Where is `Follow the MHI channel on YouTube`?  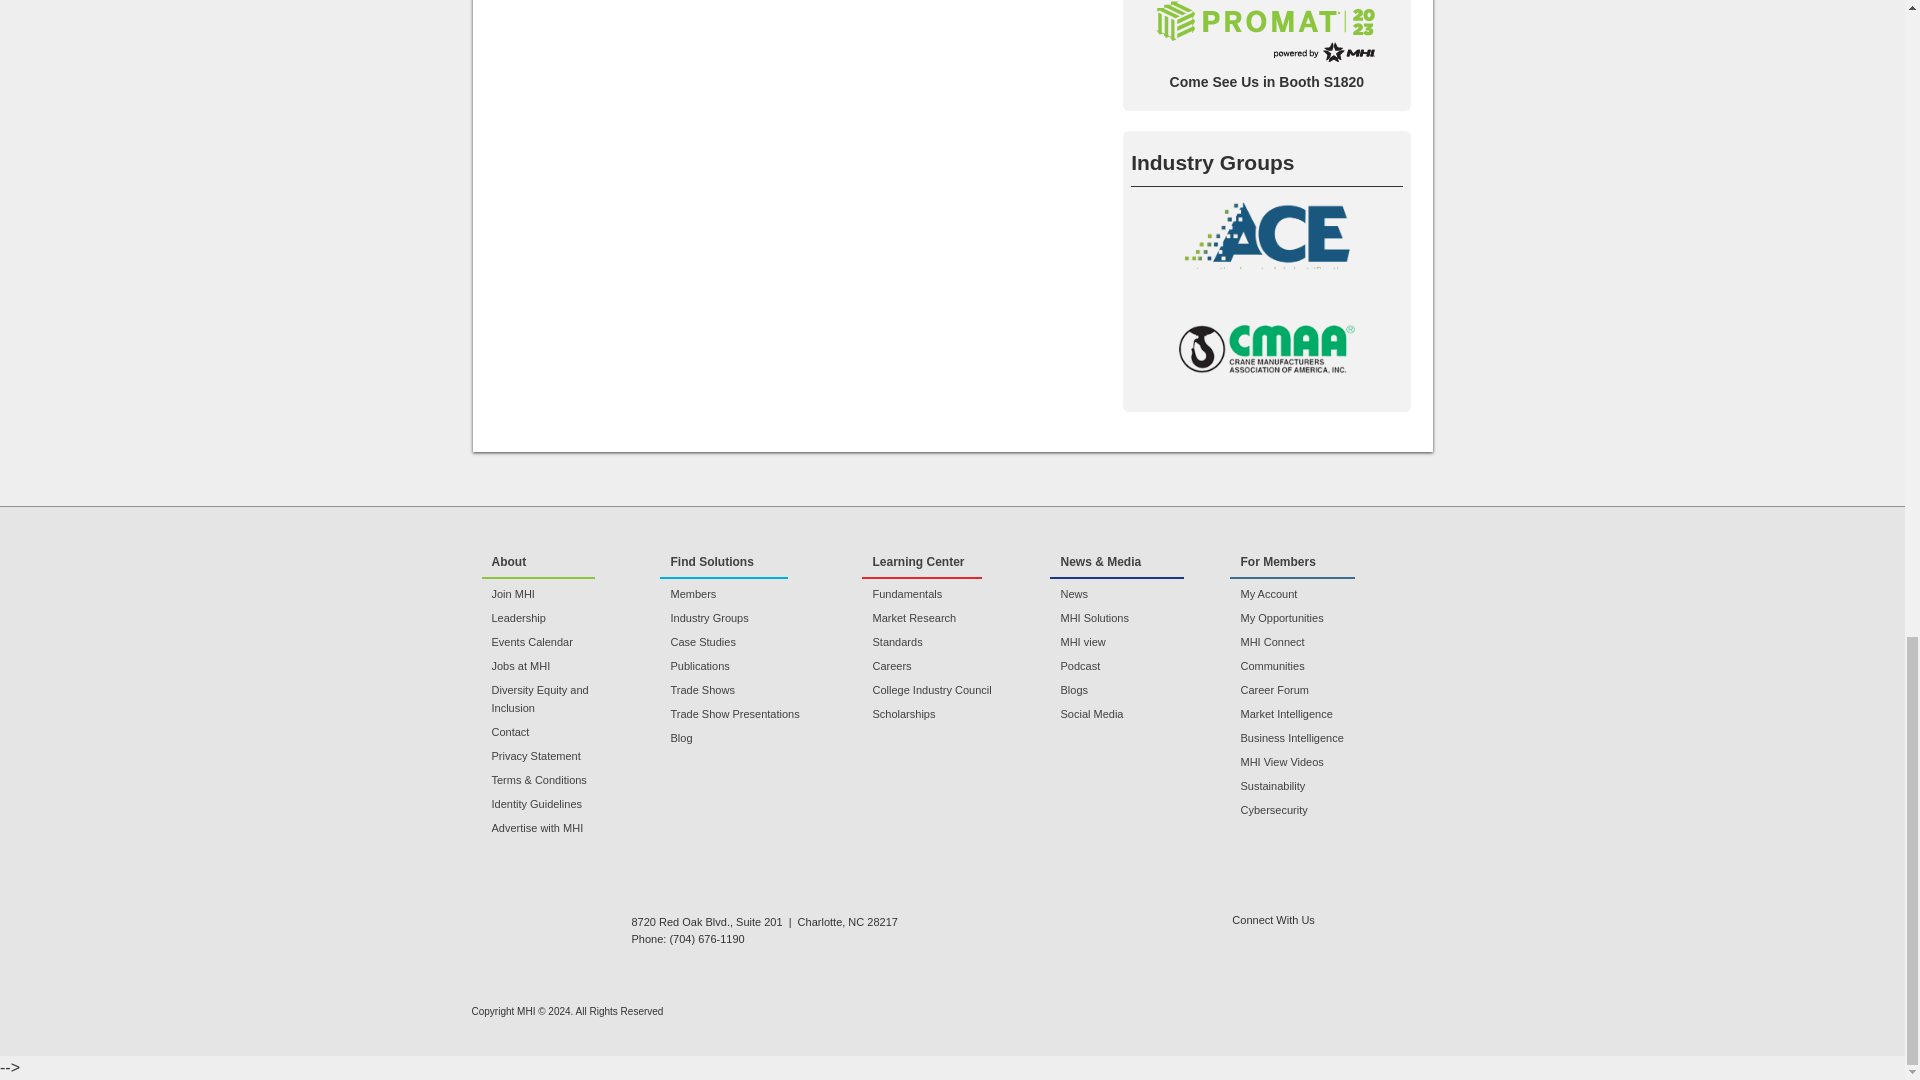
Follow the MHI channel on YouTube is located at coordinates (1318, 943).